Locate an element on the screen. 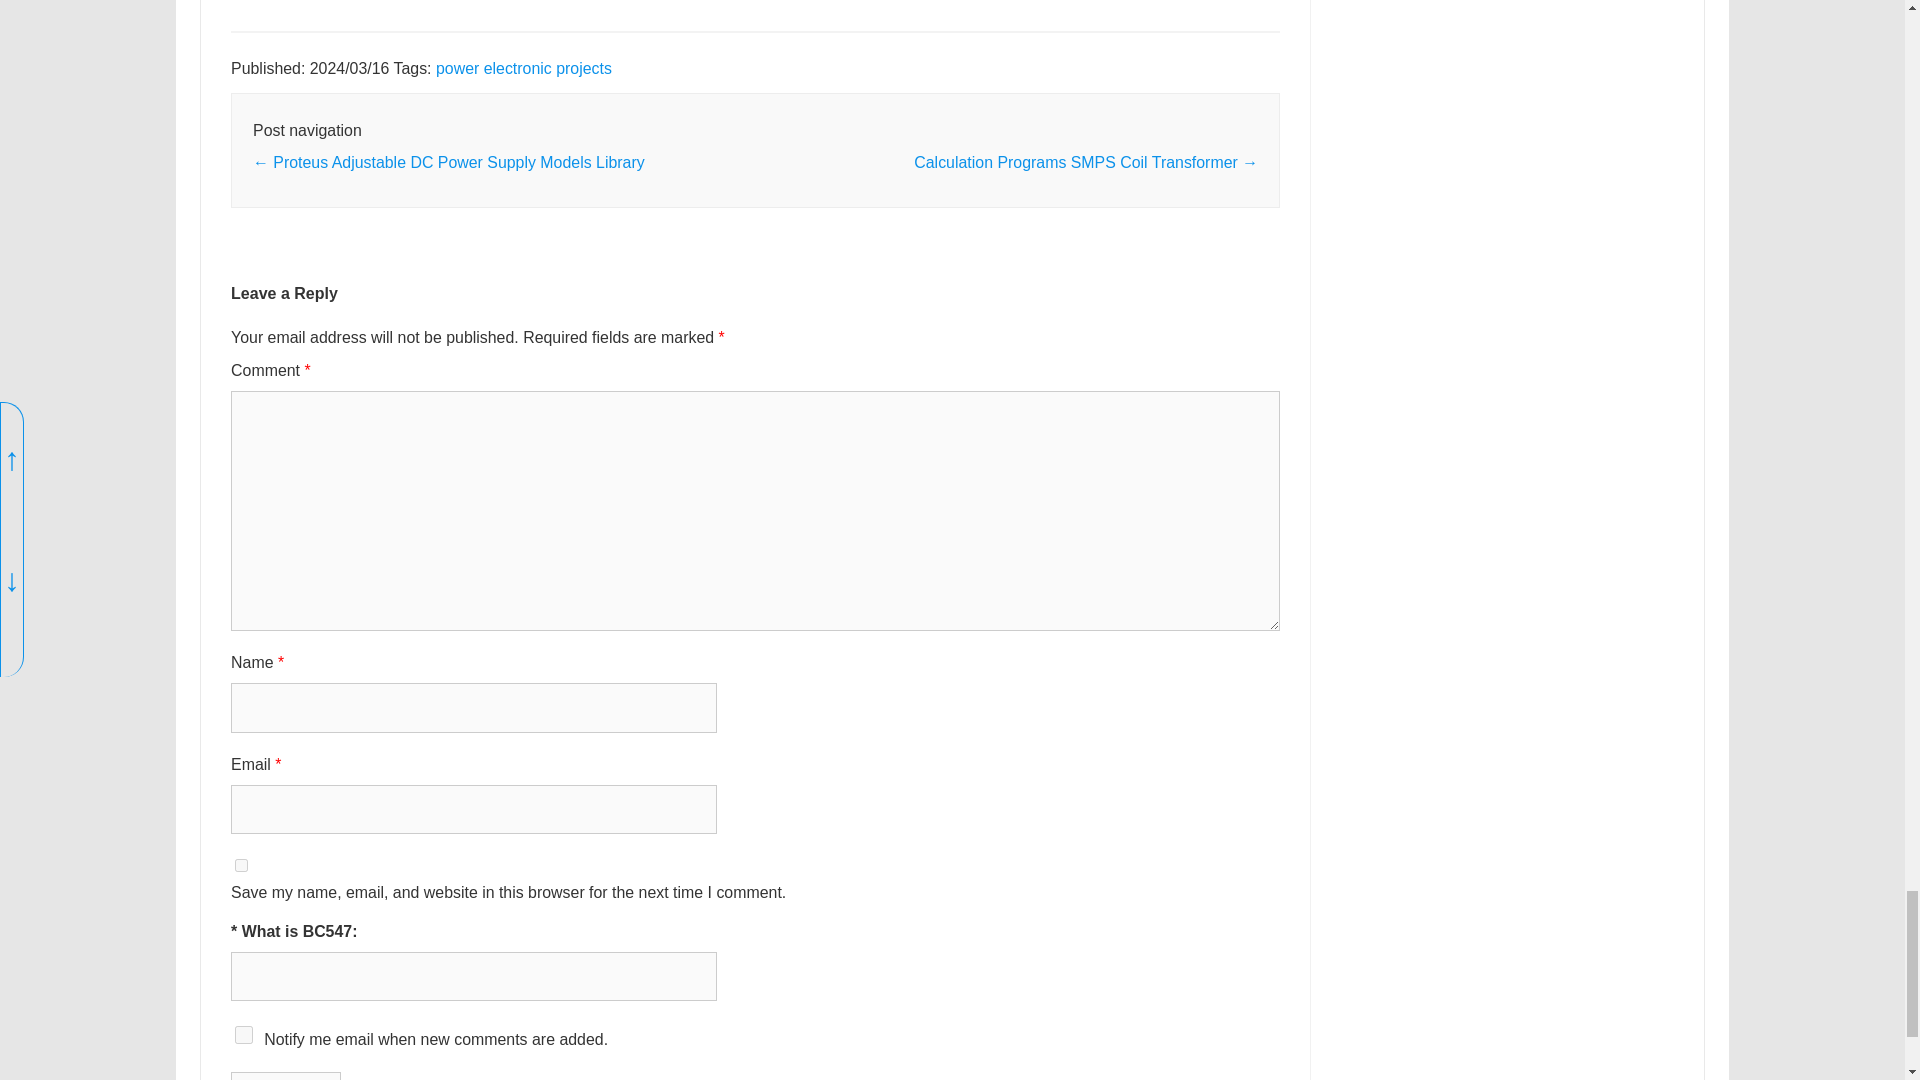 Image resolution: width=1920 pixels, height=1080 pixels. yes is located at coordinates (240, 864).